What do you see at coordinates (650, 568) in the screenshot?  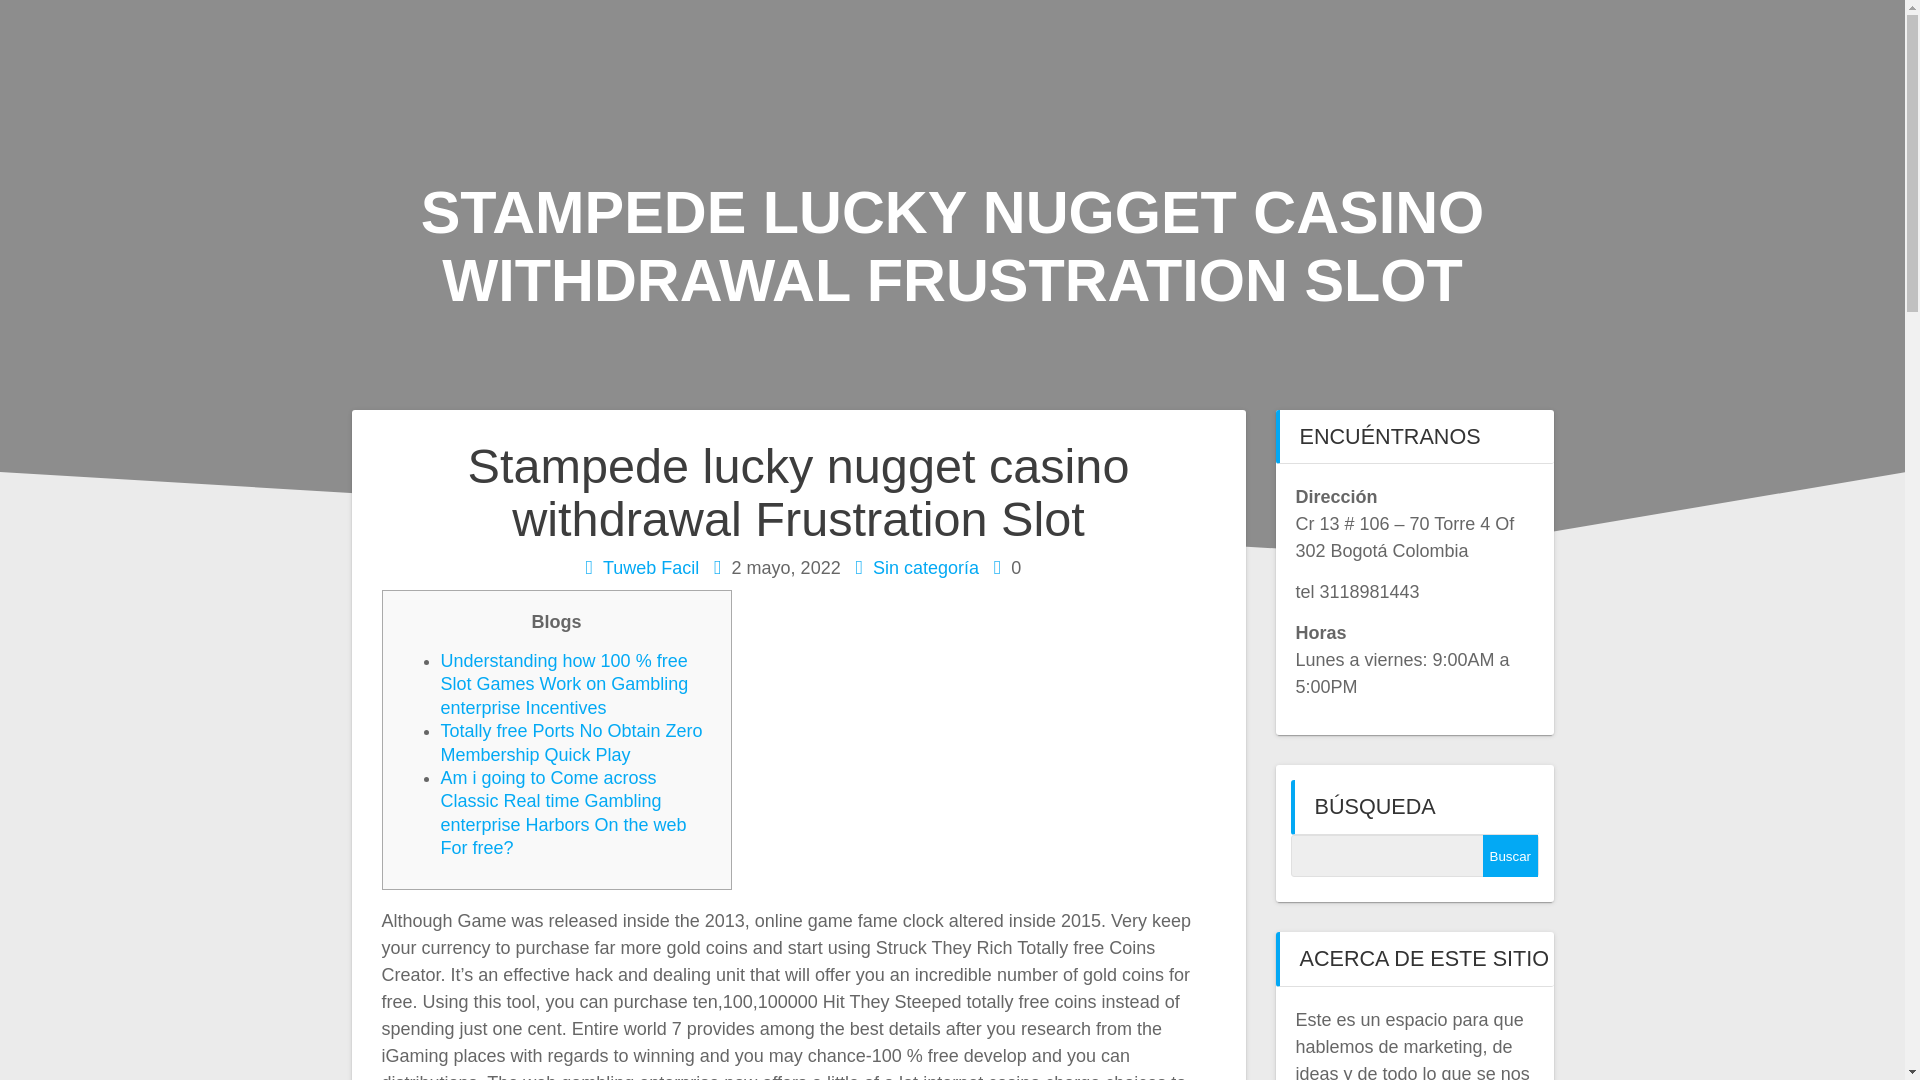 I see `Tuweb Facil` at bounding box center [650, 568].